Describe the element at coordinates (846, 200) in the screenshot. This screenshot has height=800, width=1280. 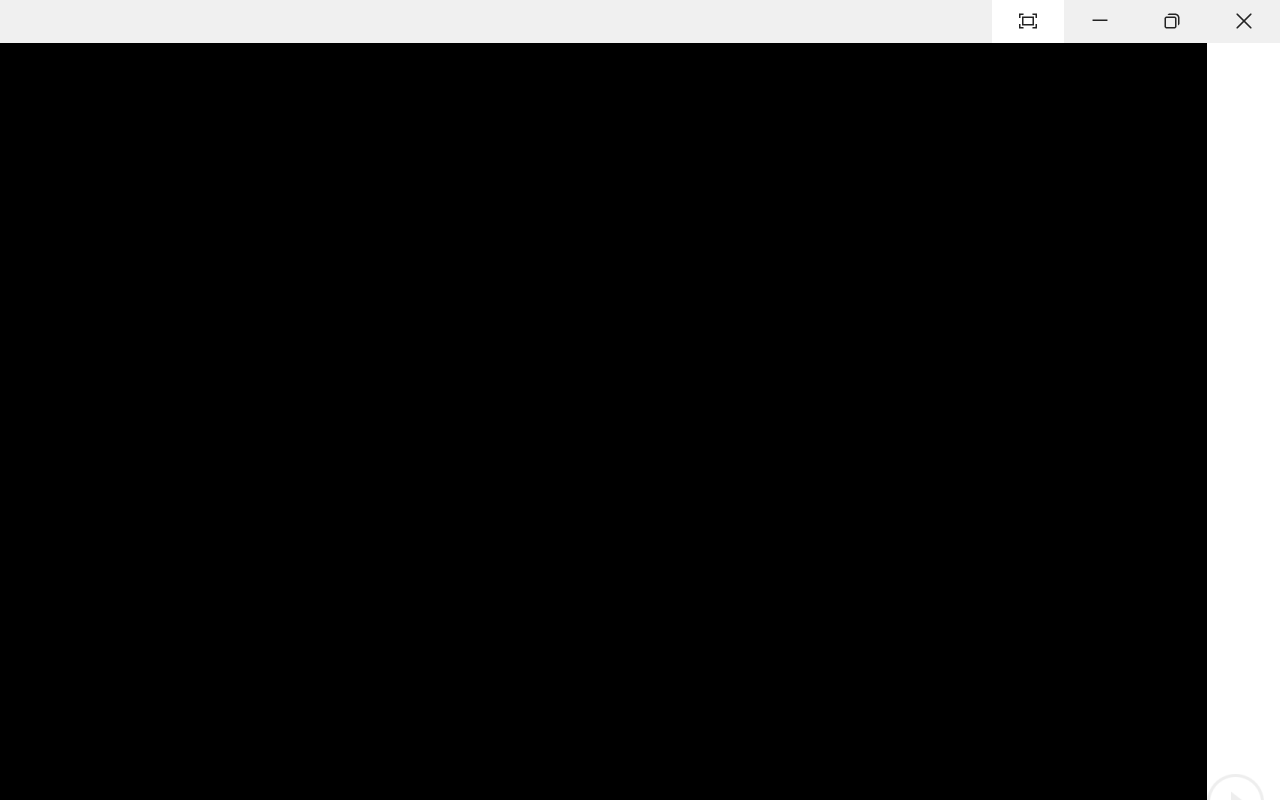
I see `symbol_LLM.pdf` at that location.